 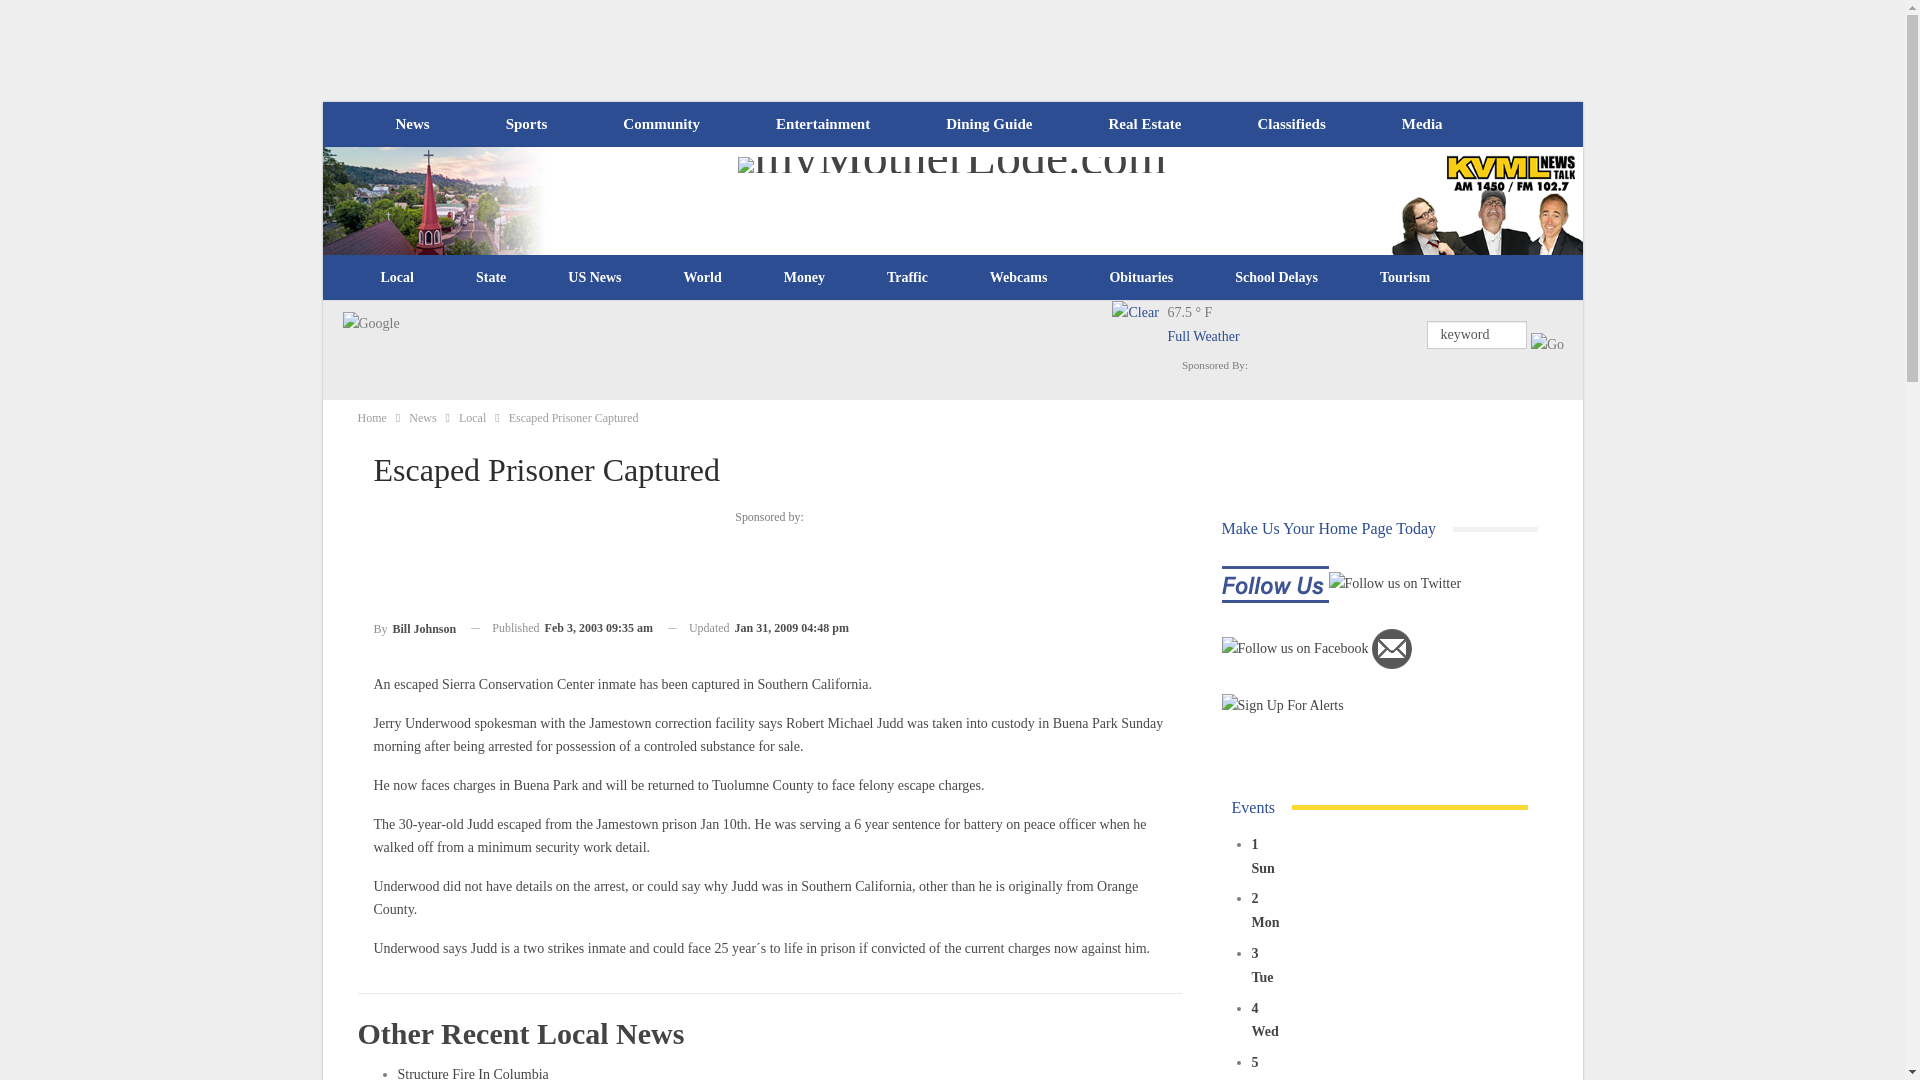 I want to click on US News, so click(x=594, y=278).